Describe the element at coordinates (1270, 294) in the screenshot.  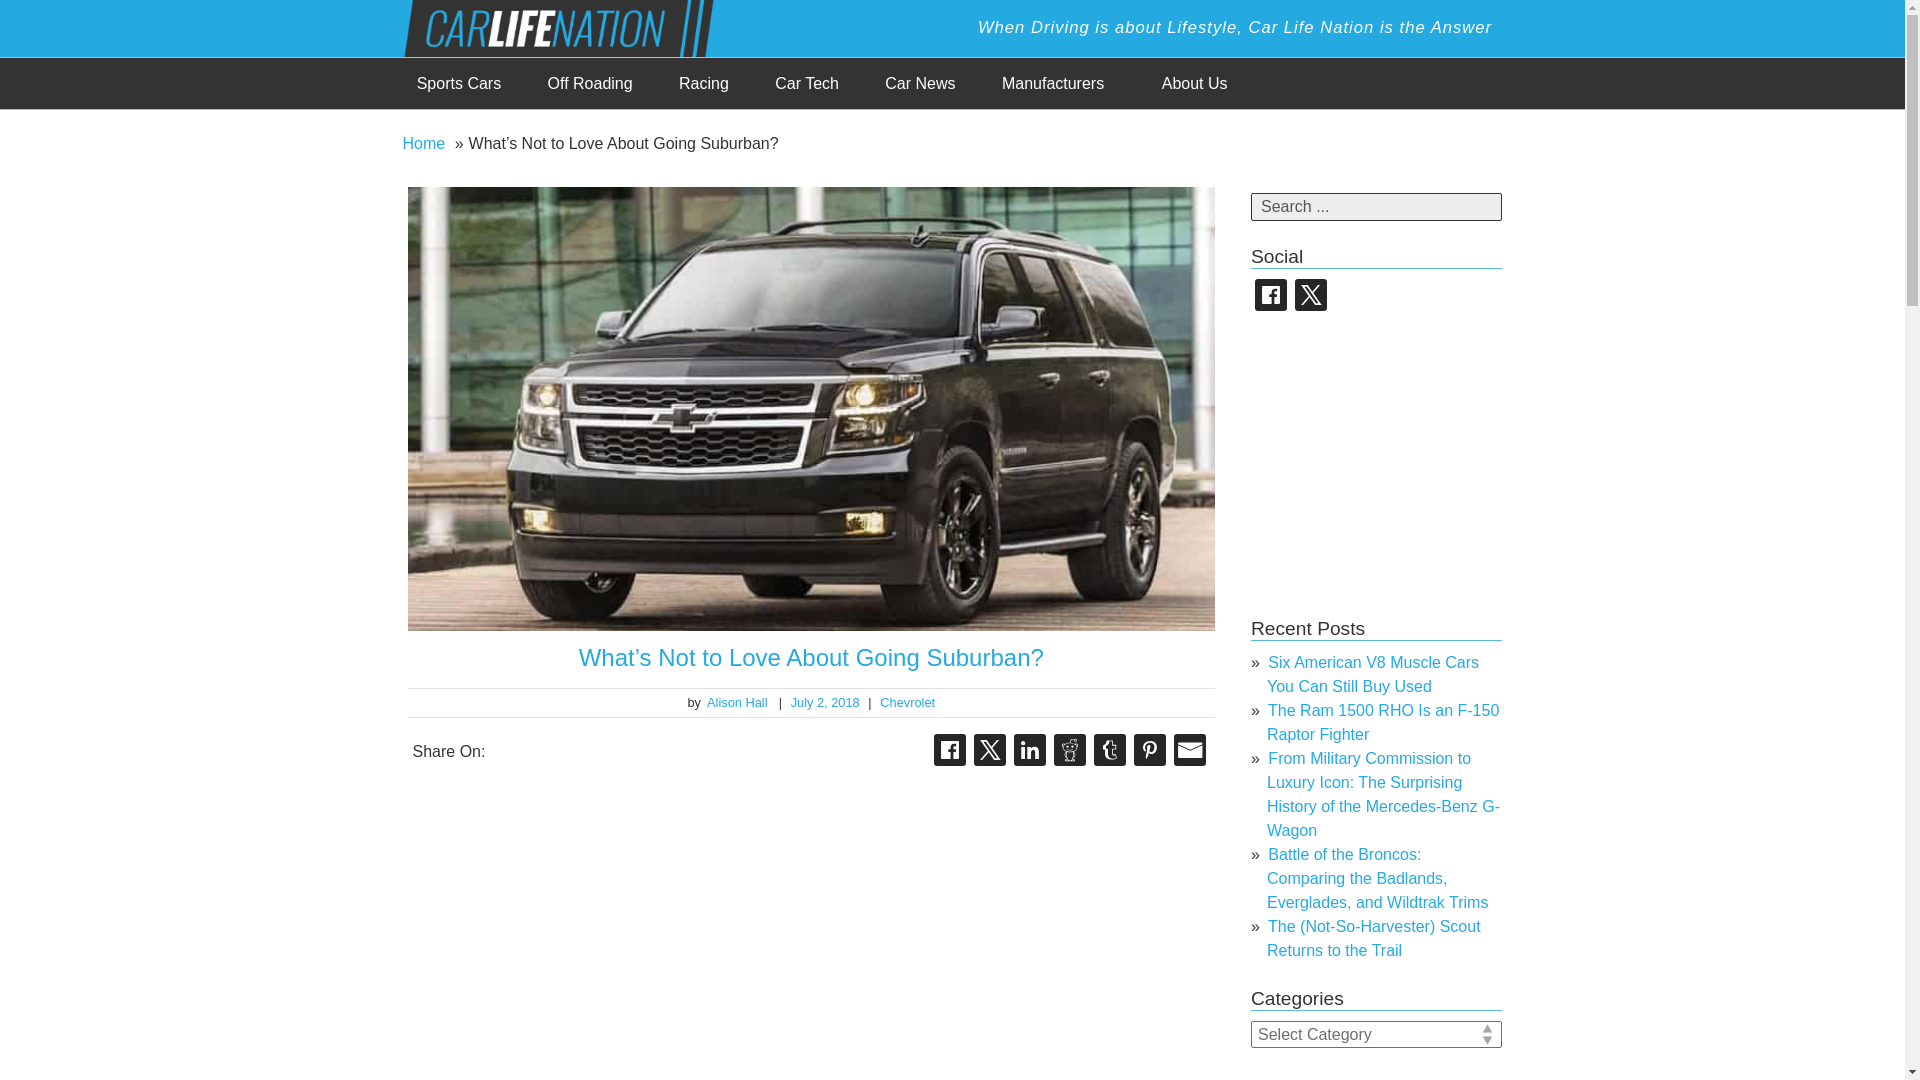
I see `Car Life Nation Facebook` at that location.